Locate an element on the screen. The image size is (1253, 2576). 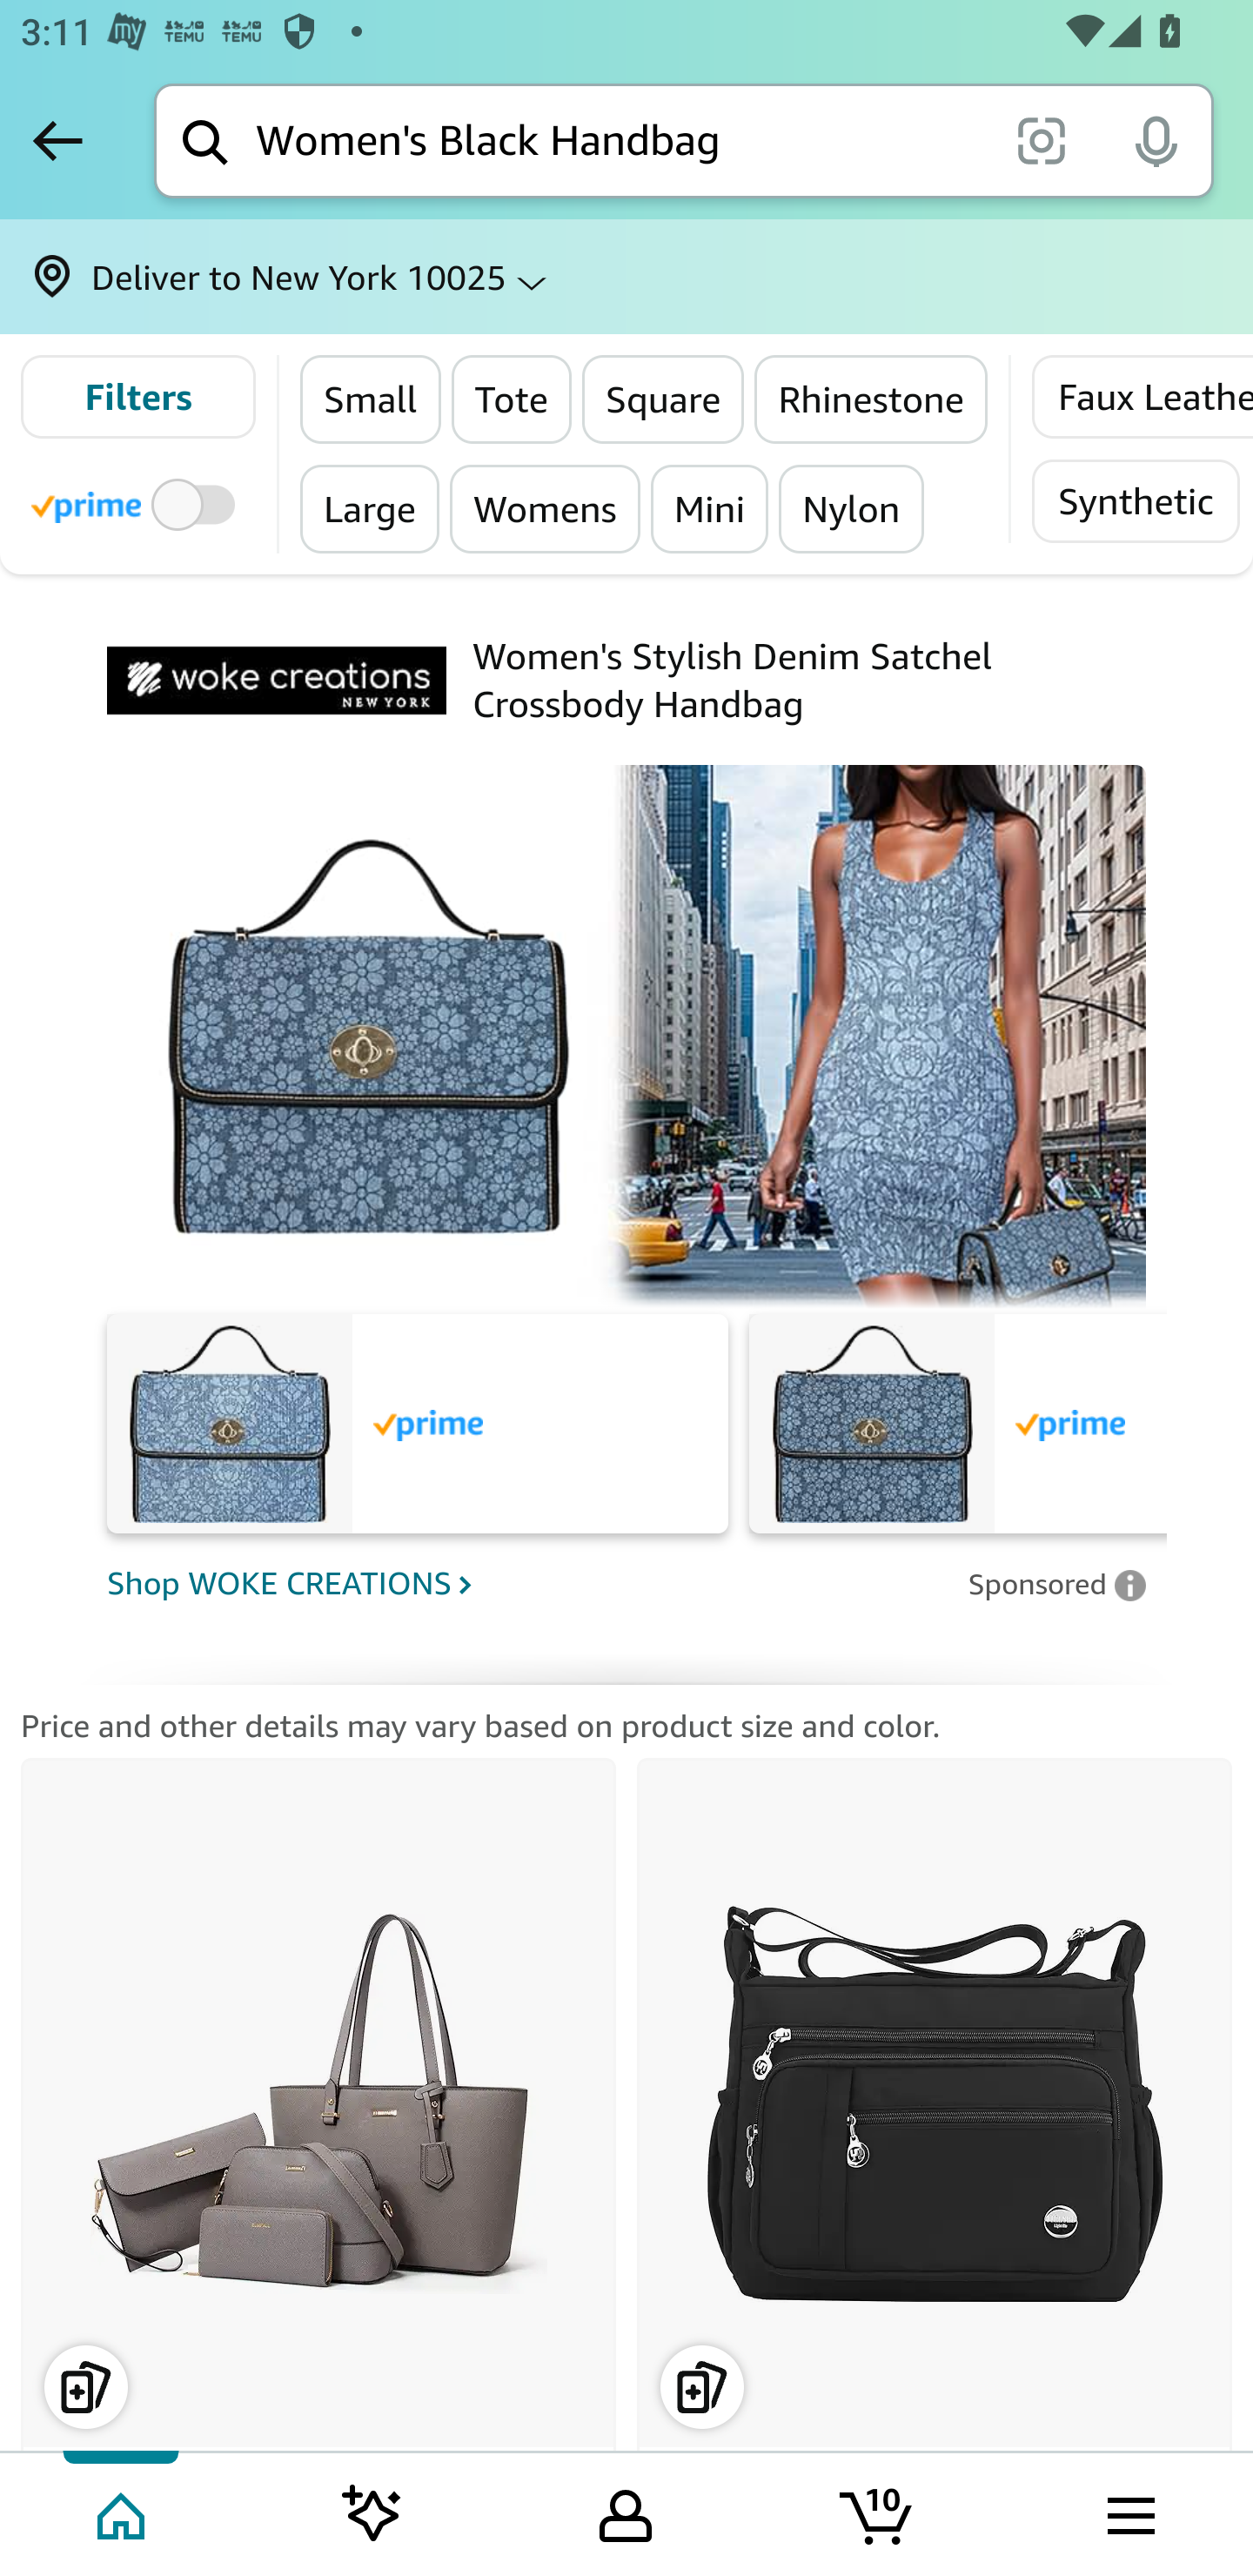
scan it is located at coordinates (1041, 139).